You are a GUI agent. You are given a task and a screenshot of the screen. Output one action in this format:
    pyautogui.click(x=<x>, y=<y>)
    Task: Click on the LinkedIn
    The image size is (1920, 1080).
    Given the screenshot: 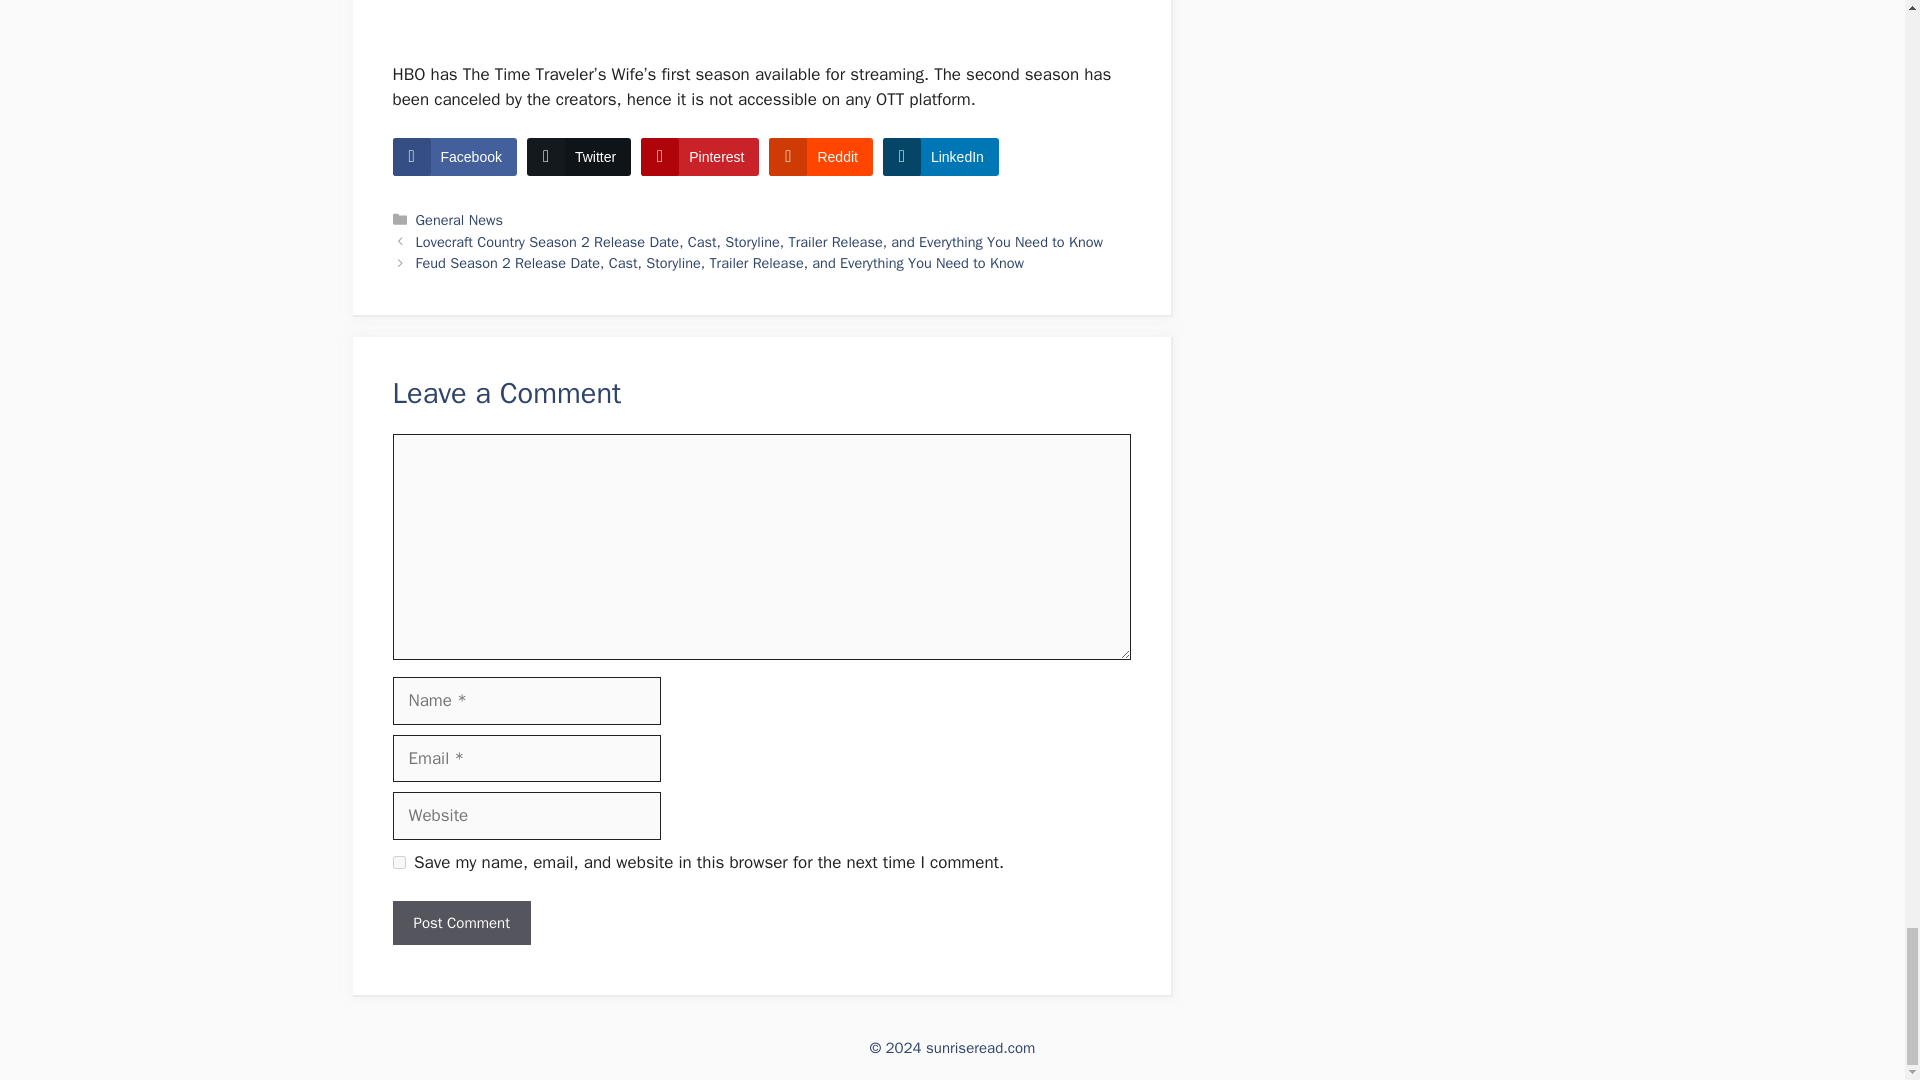 What is the action you would take?
    pyautogui.click(x=940, y=157)
    